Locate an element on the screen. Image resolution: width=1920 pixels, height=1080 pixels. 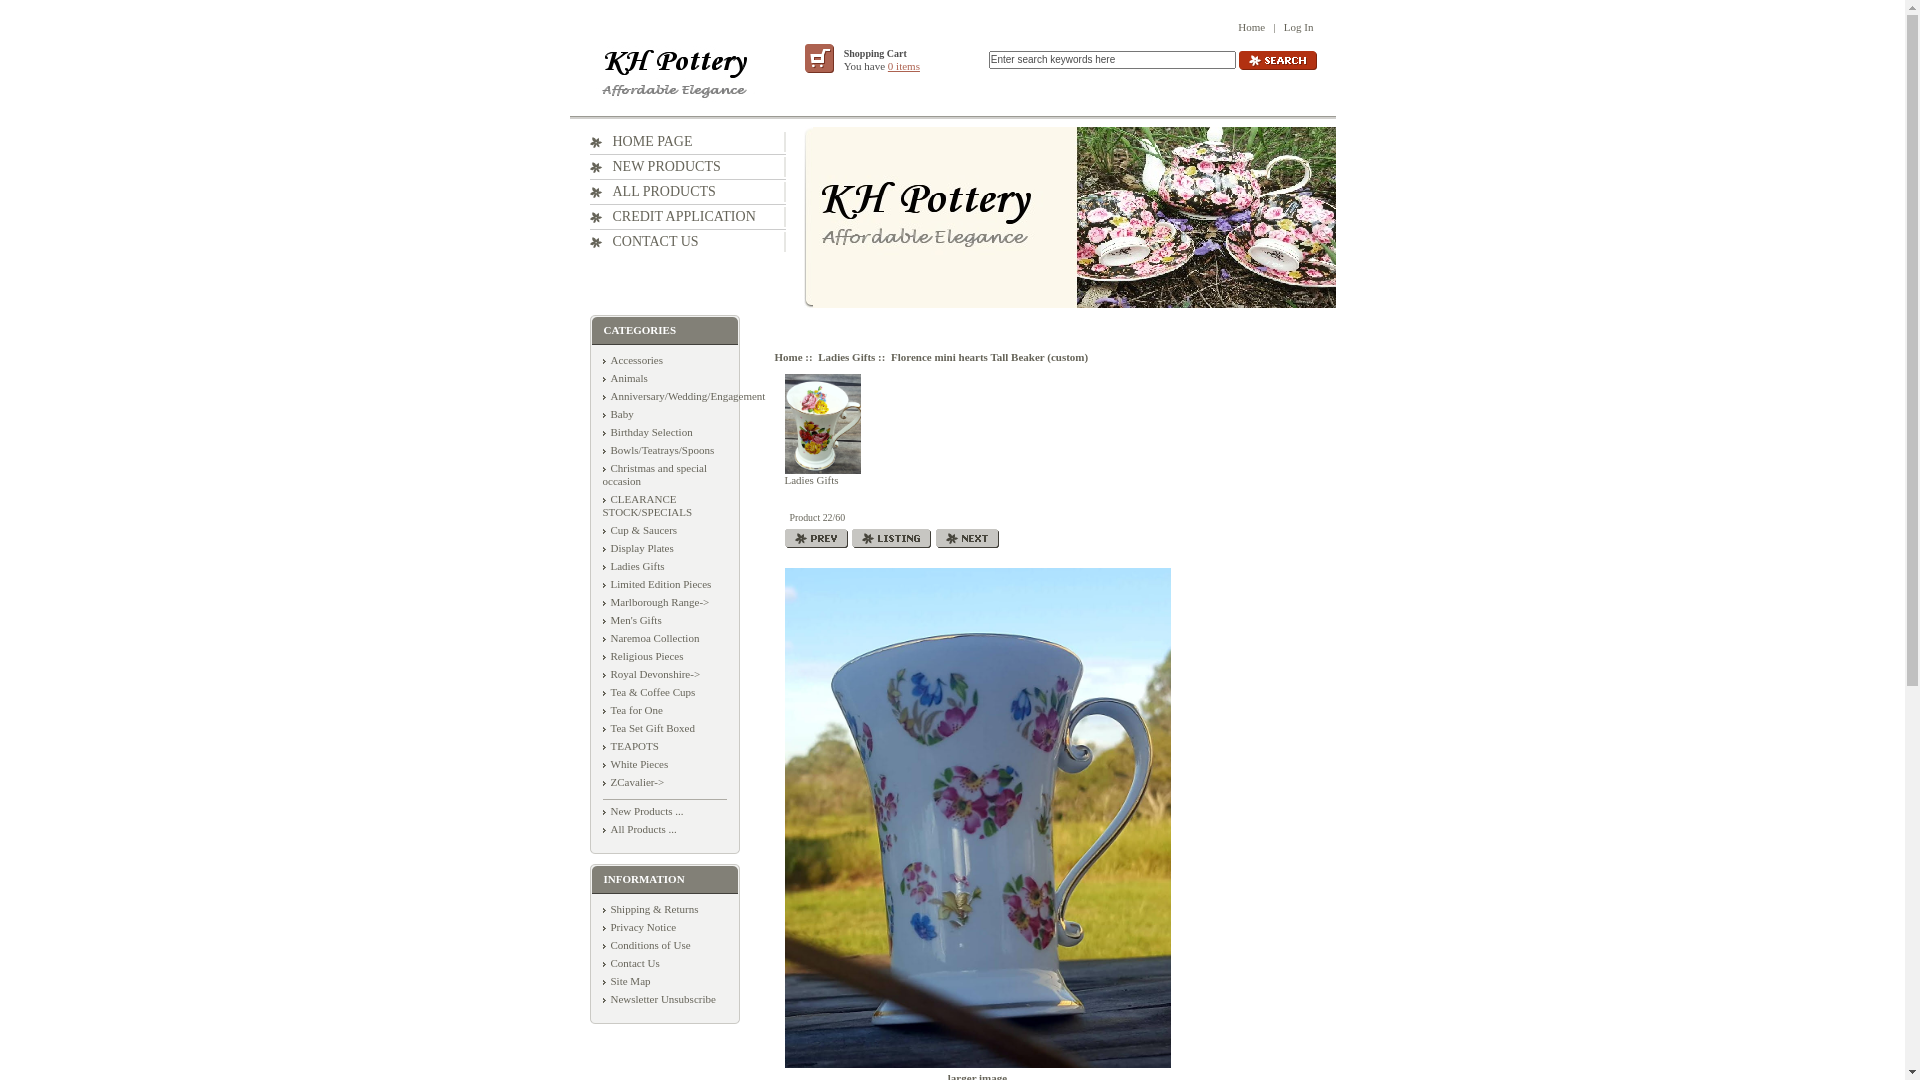
Contact Us is located at coordinates (630, 963).